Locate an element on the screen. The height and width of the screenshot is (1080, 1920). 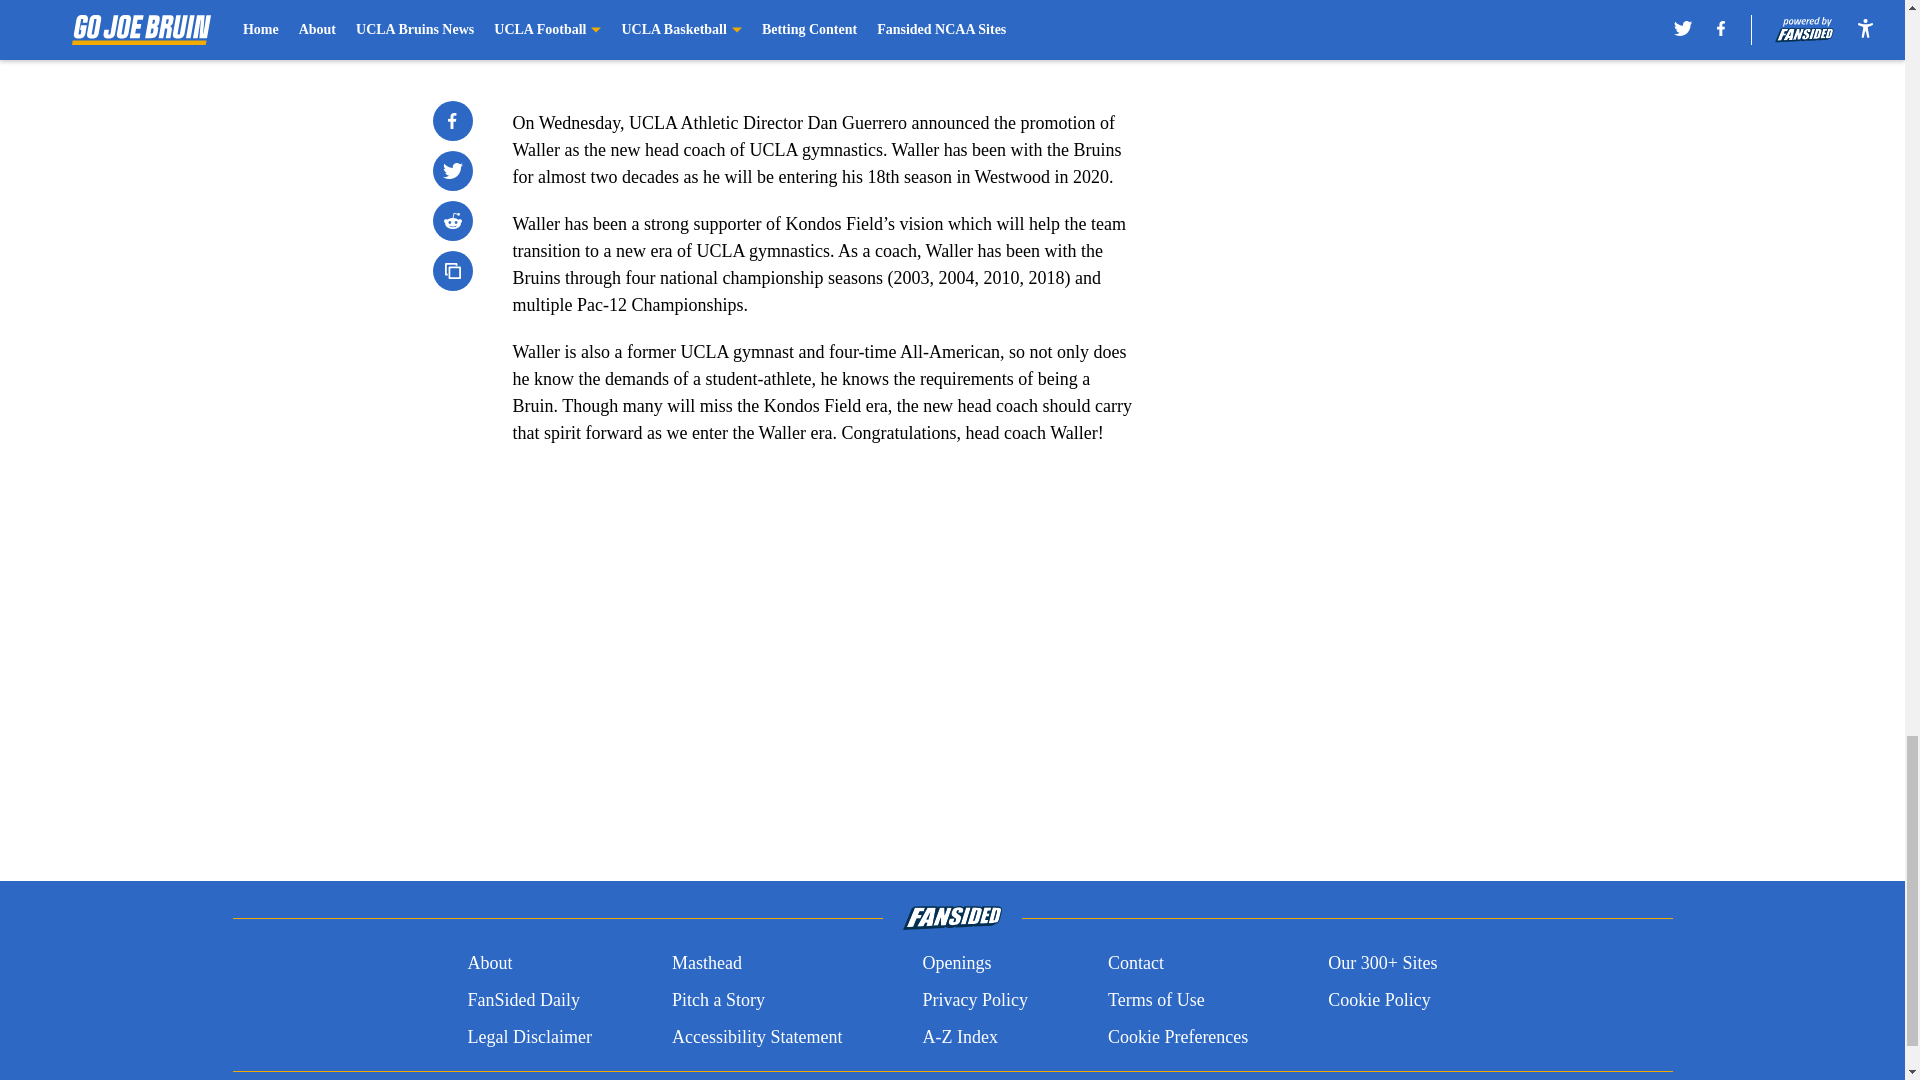
Terms of Use is located at coordinates (1156, 1000).